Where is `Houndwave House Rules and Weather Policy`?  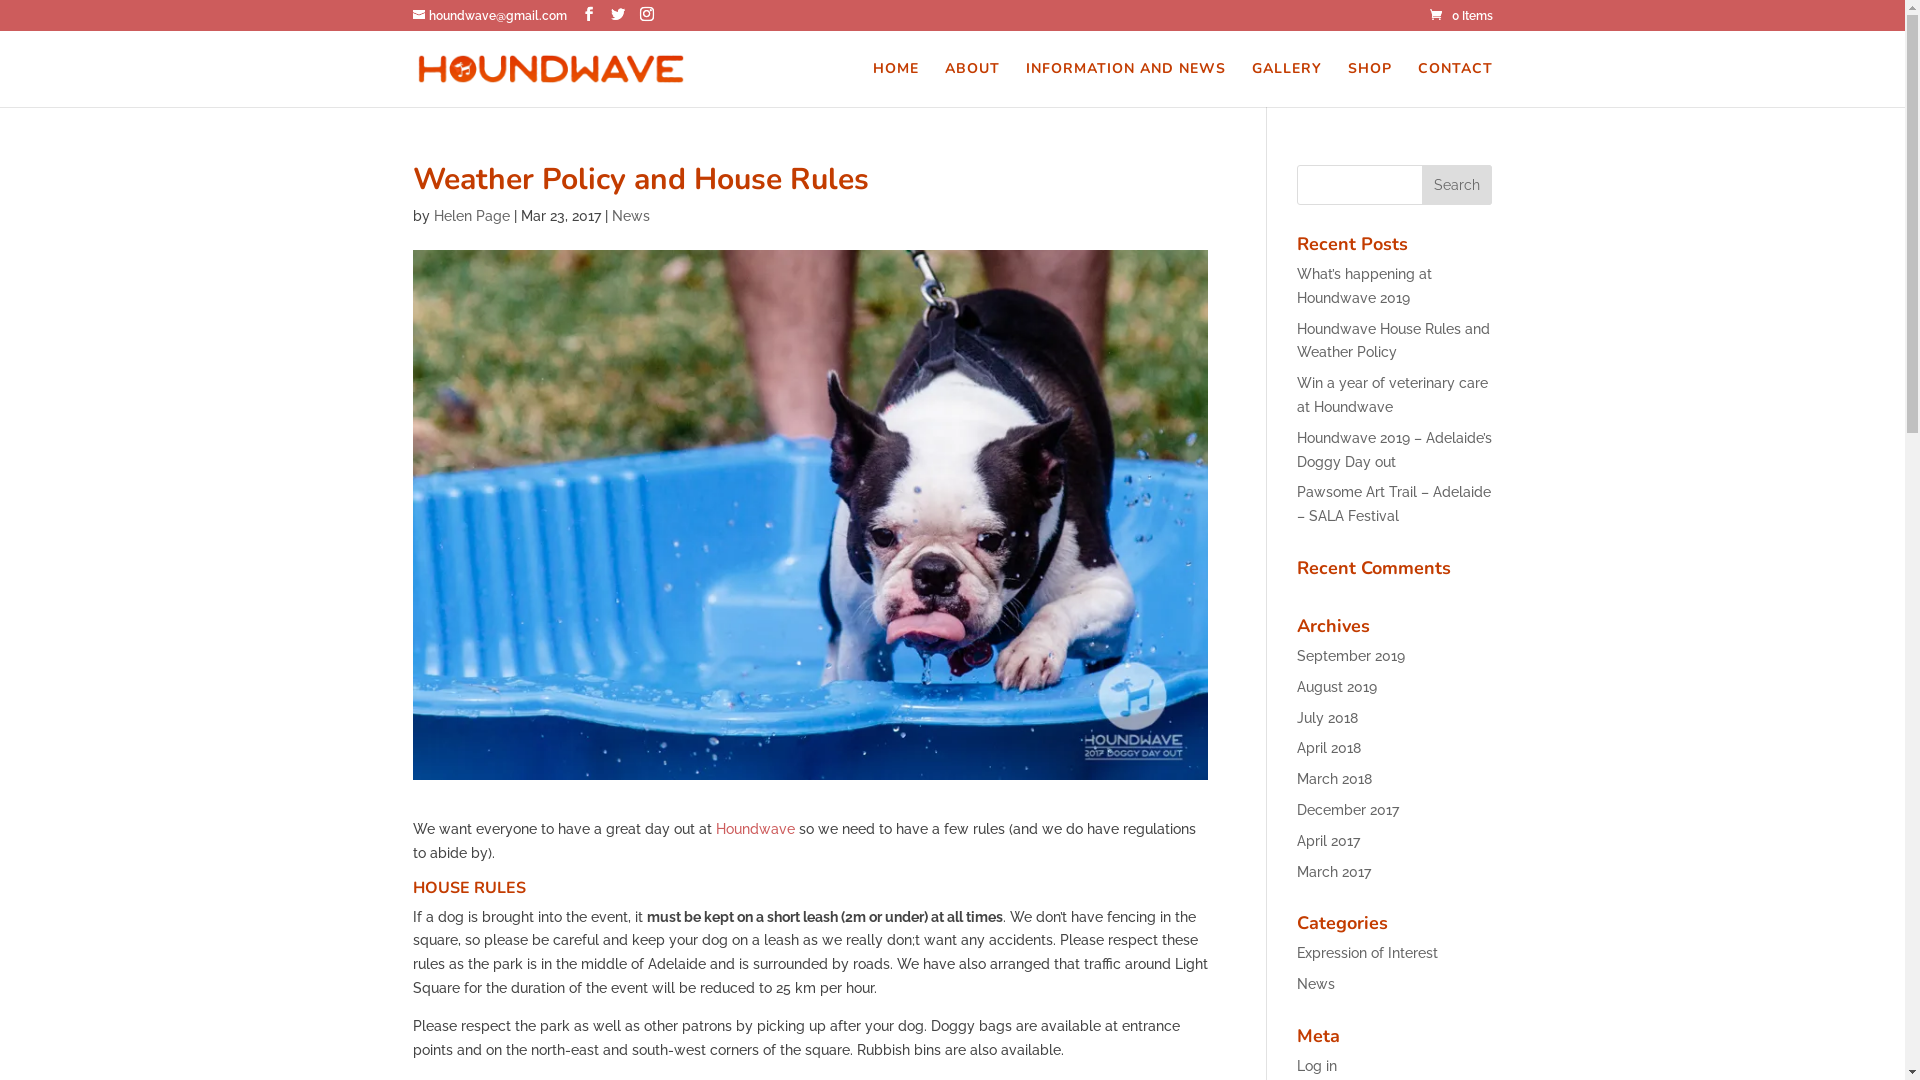
Houndwave House Rules and Weather Policy is located at coordinates (1394, 341).